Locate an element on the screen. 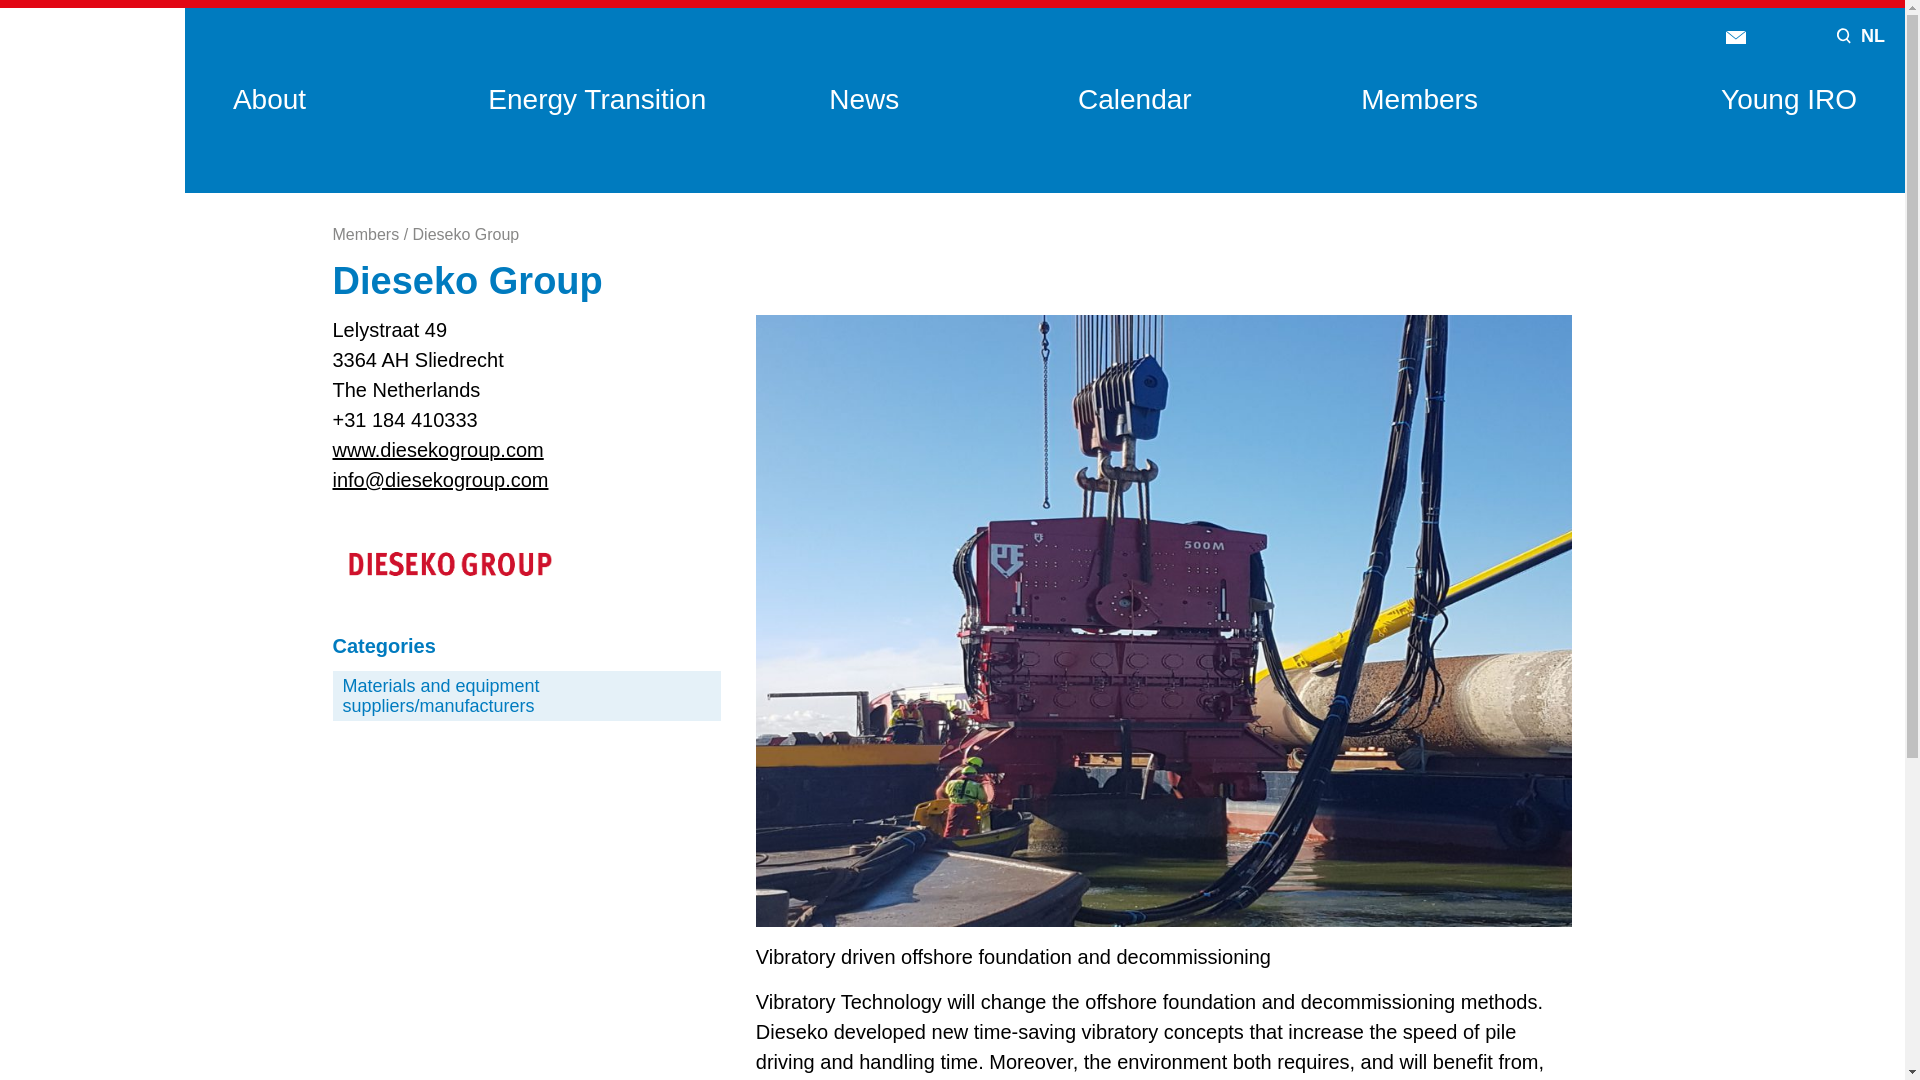 Image resolution: width=1920 pixels, height=1080 pixels. News is located at coordinates (864, 99).